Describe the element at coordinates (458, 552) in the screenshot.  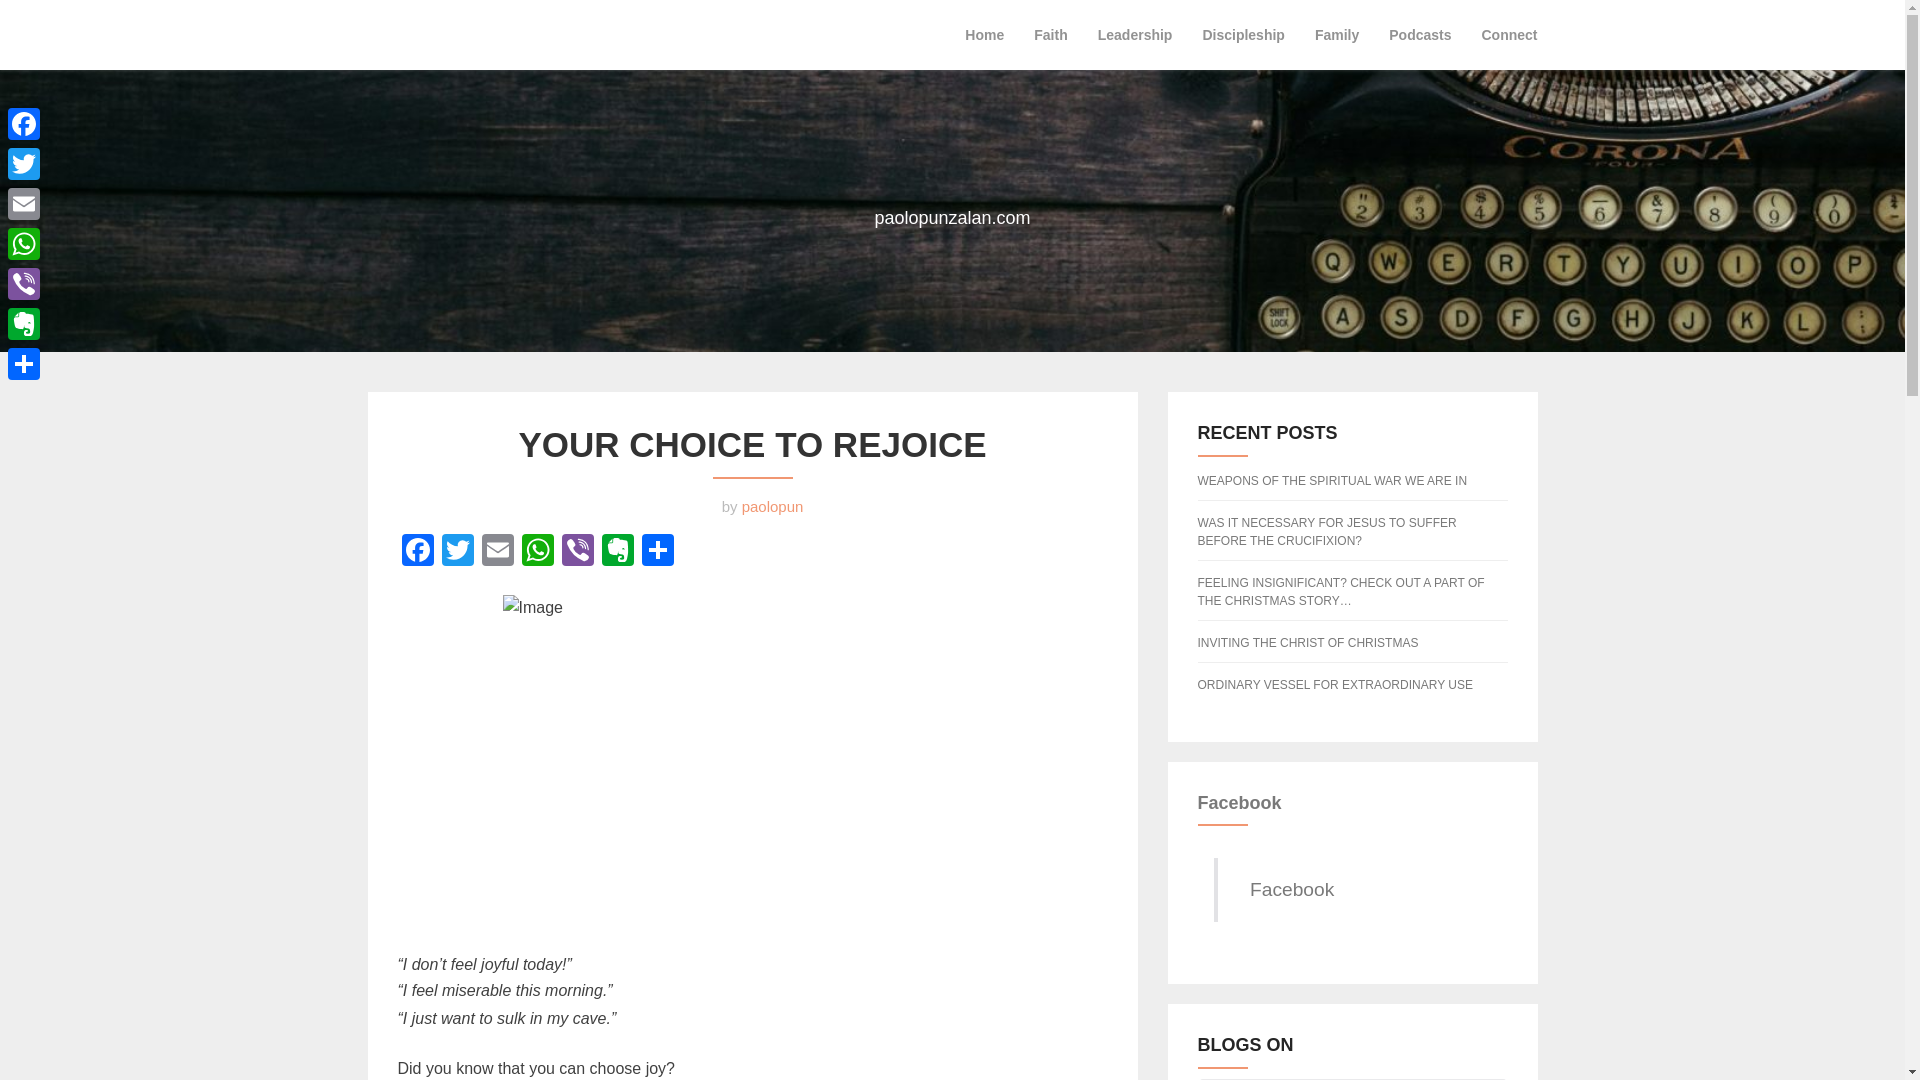
I see `Twitter` at that location.